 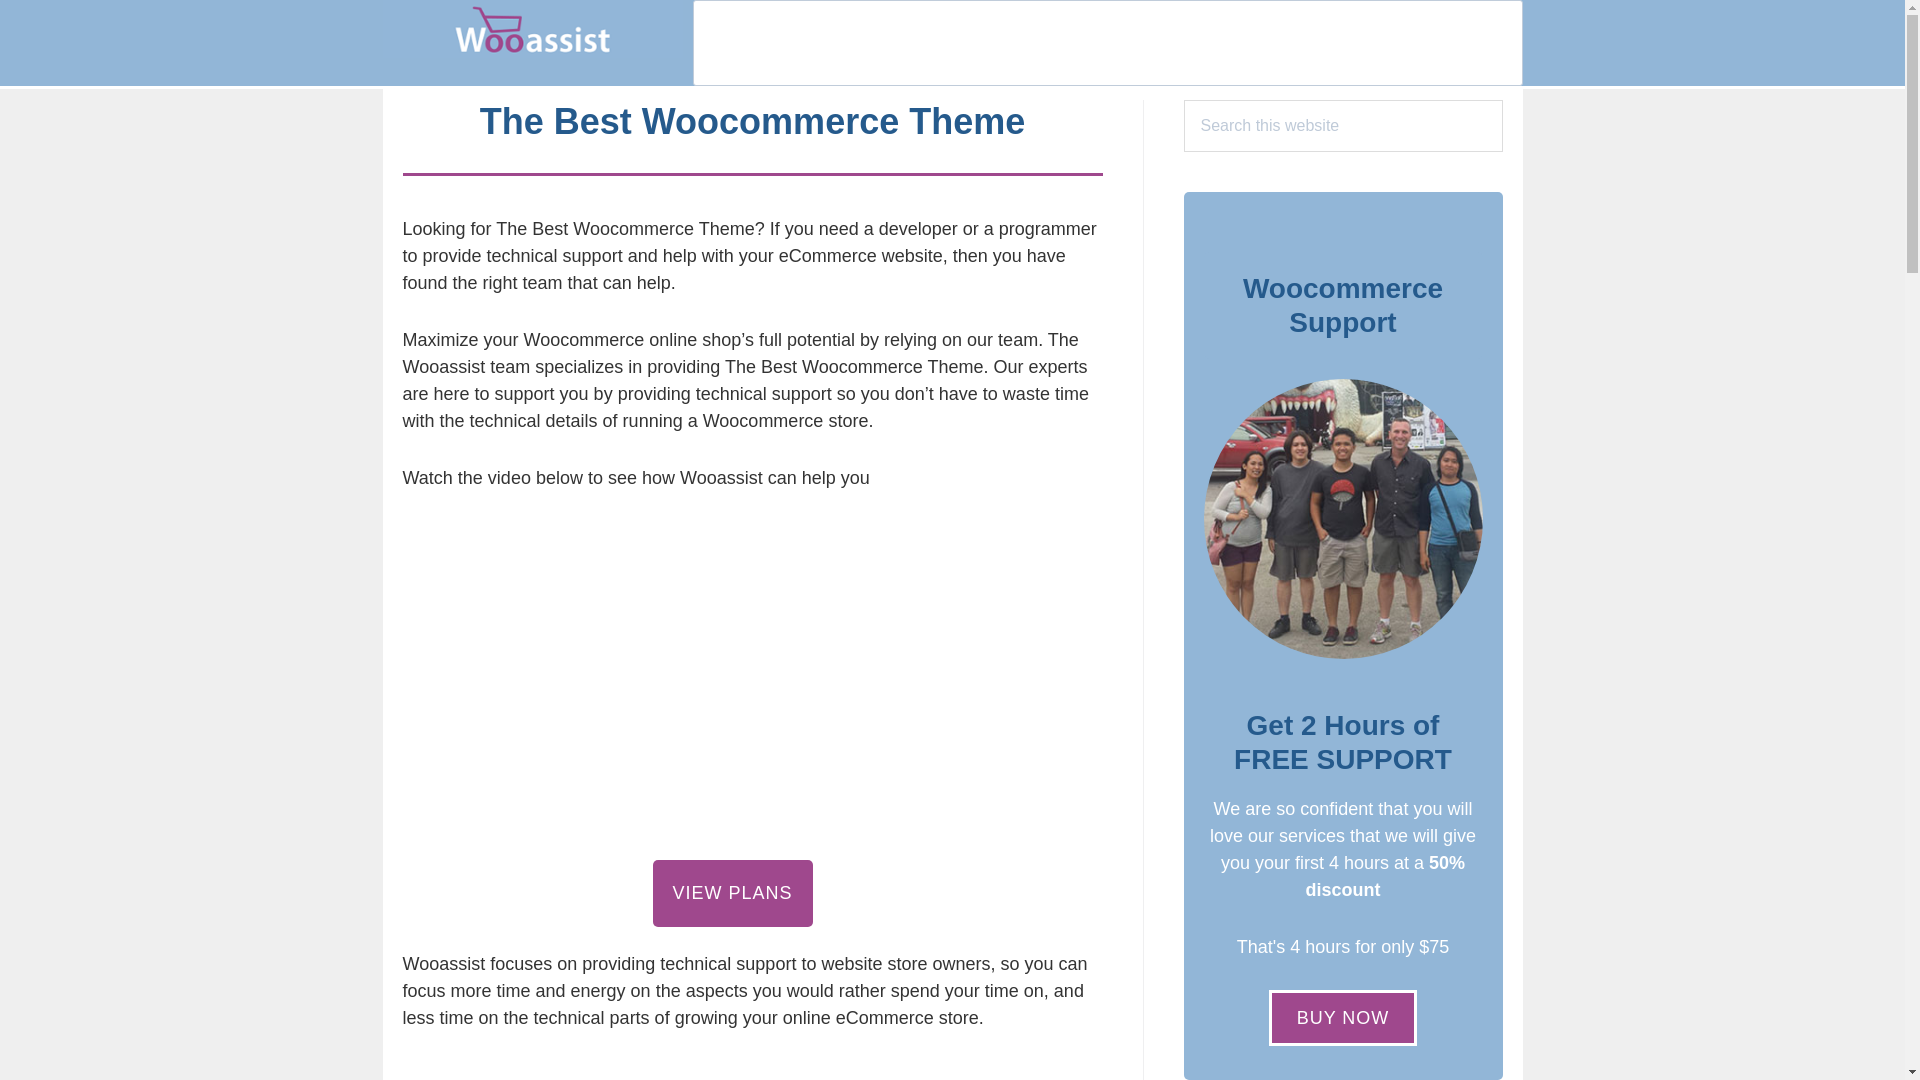 I want to click on BUY NOW, so click(x=1344, y=1018).